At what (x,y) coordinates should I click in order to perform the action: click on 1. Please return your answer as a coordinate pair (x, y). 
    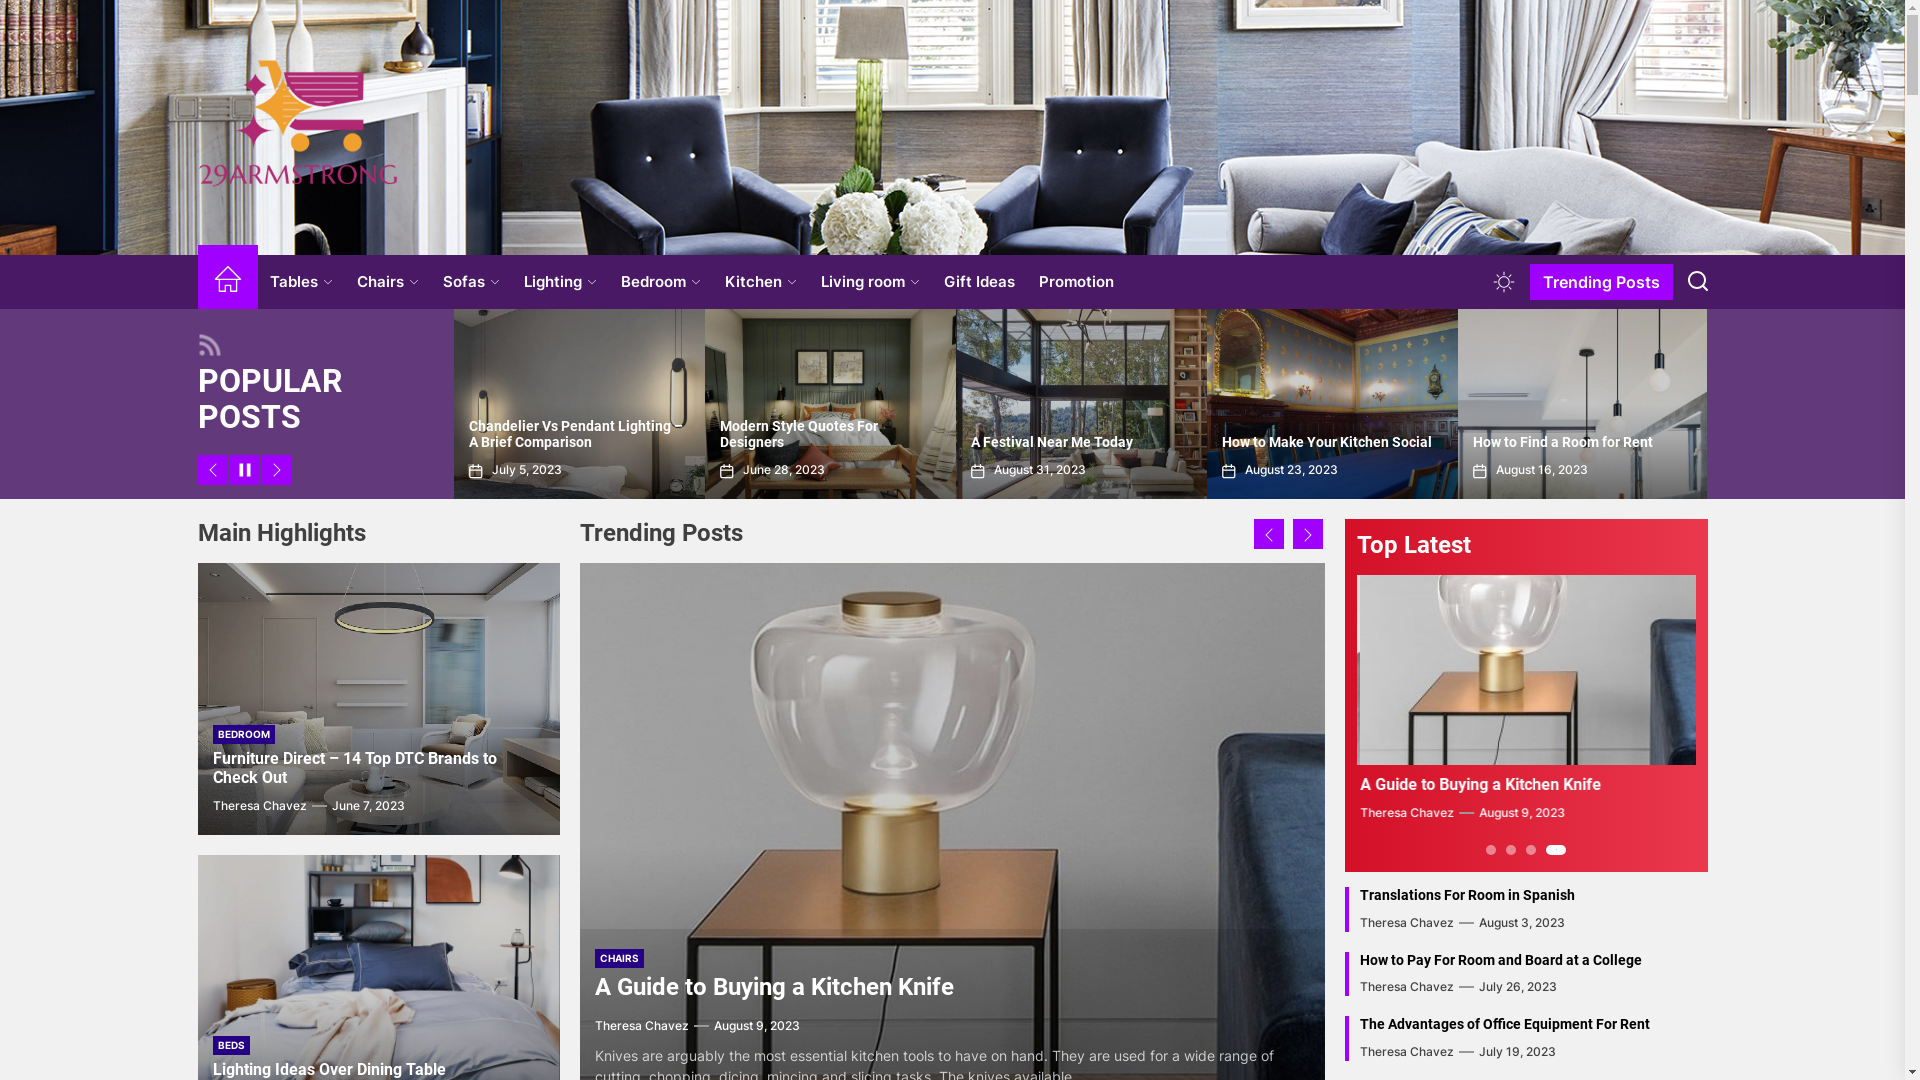
    Looking at the image, I should click on (1491, 850).